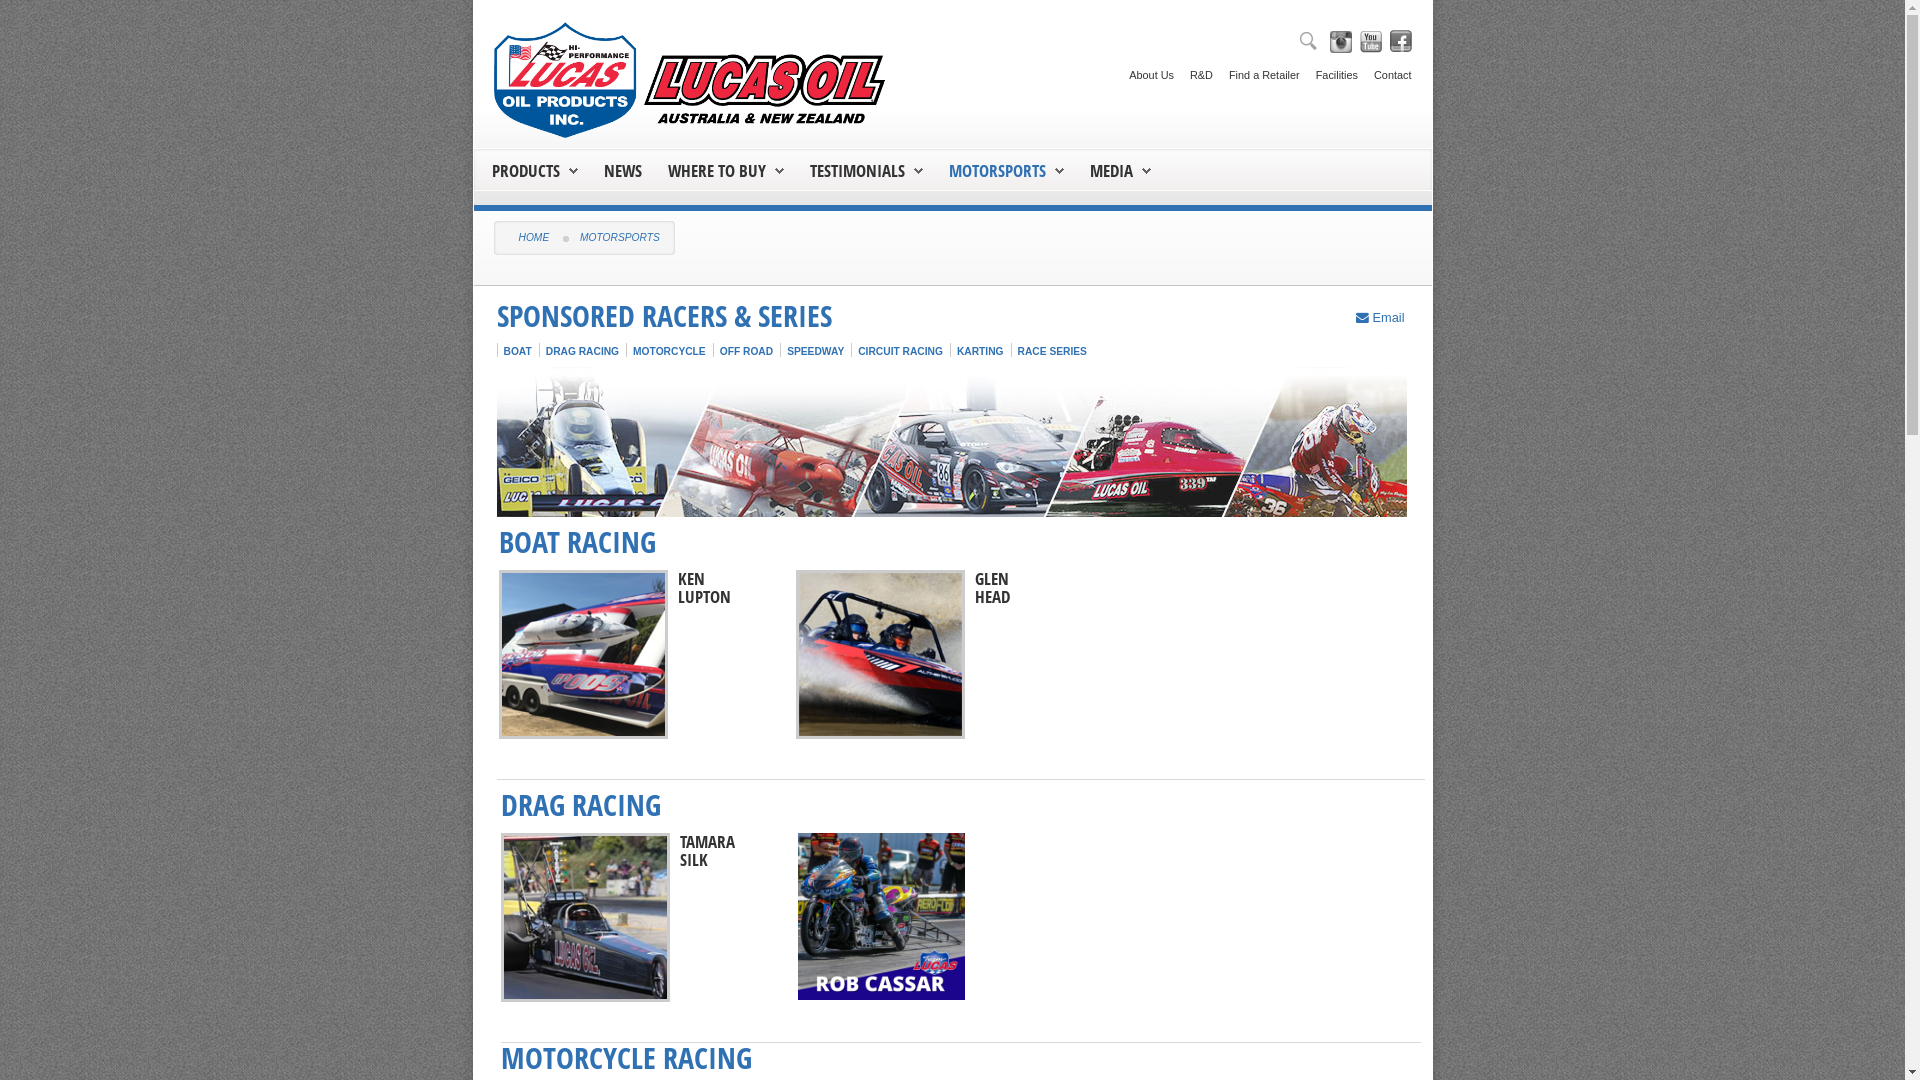 The height and width of the screenshot is (1080, 1920). What do you see at coordinates (900, 352) in the screenshot?
I see `CIRCUIT RACING` at bounding box center [900, 352].